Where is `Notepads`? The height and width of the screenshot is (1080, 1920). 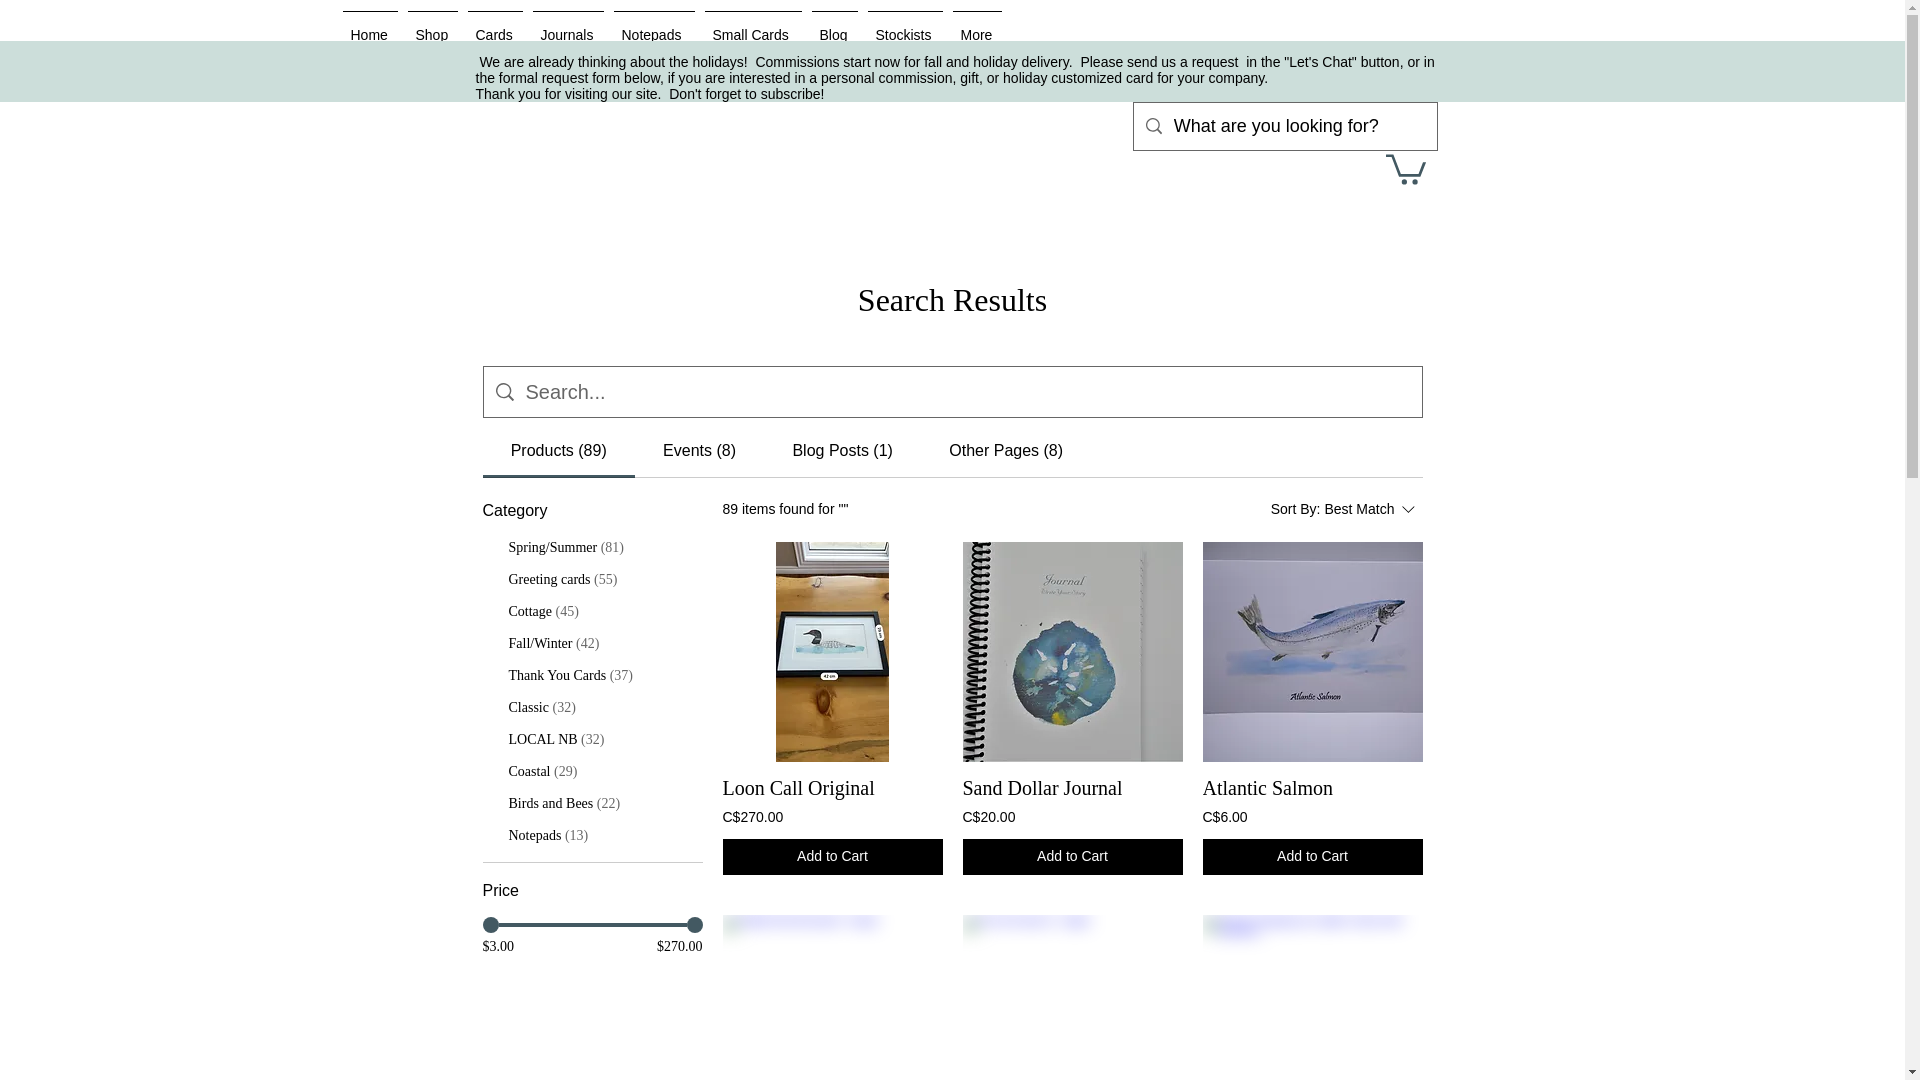
Notepads is located at coordinates (653, 26).